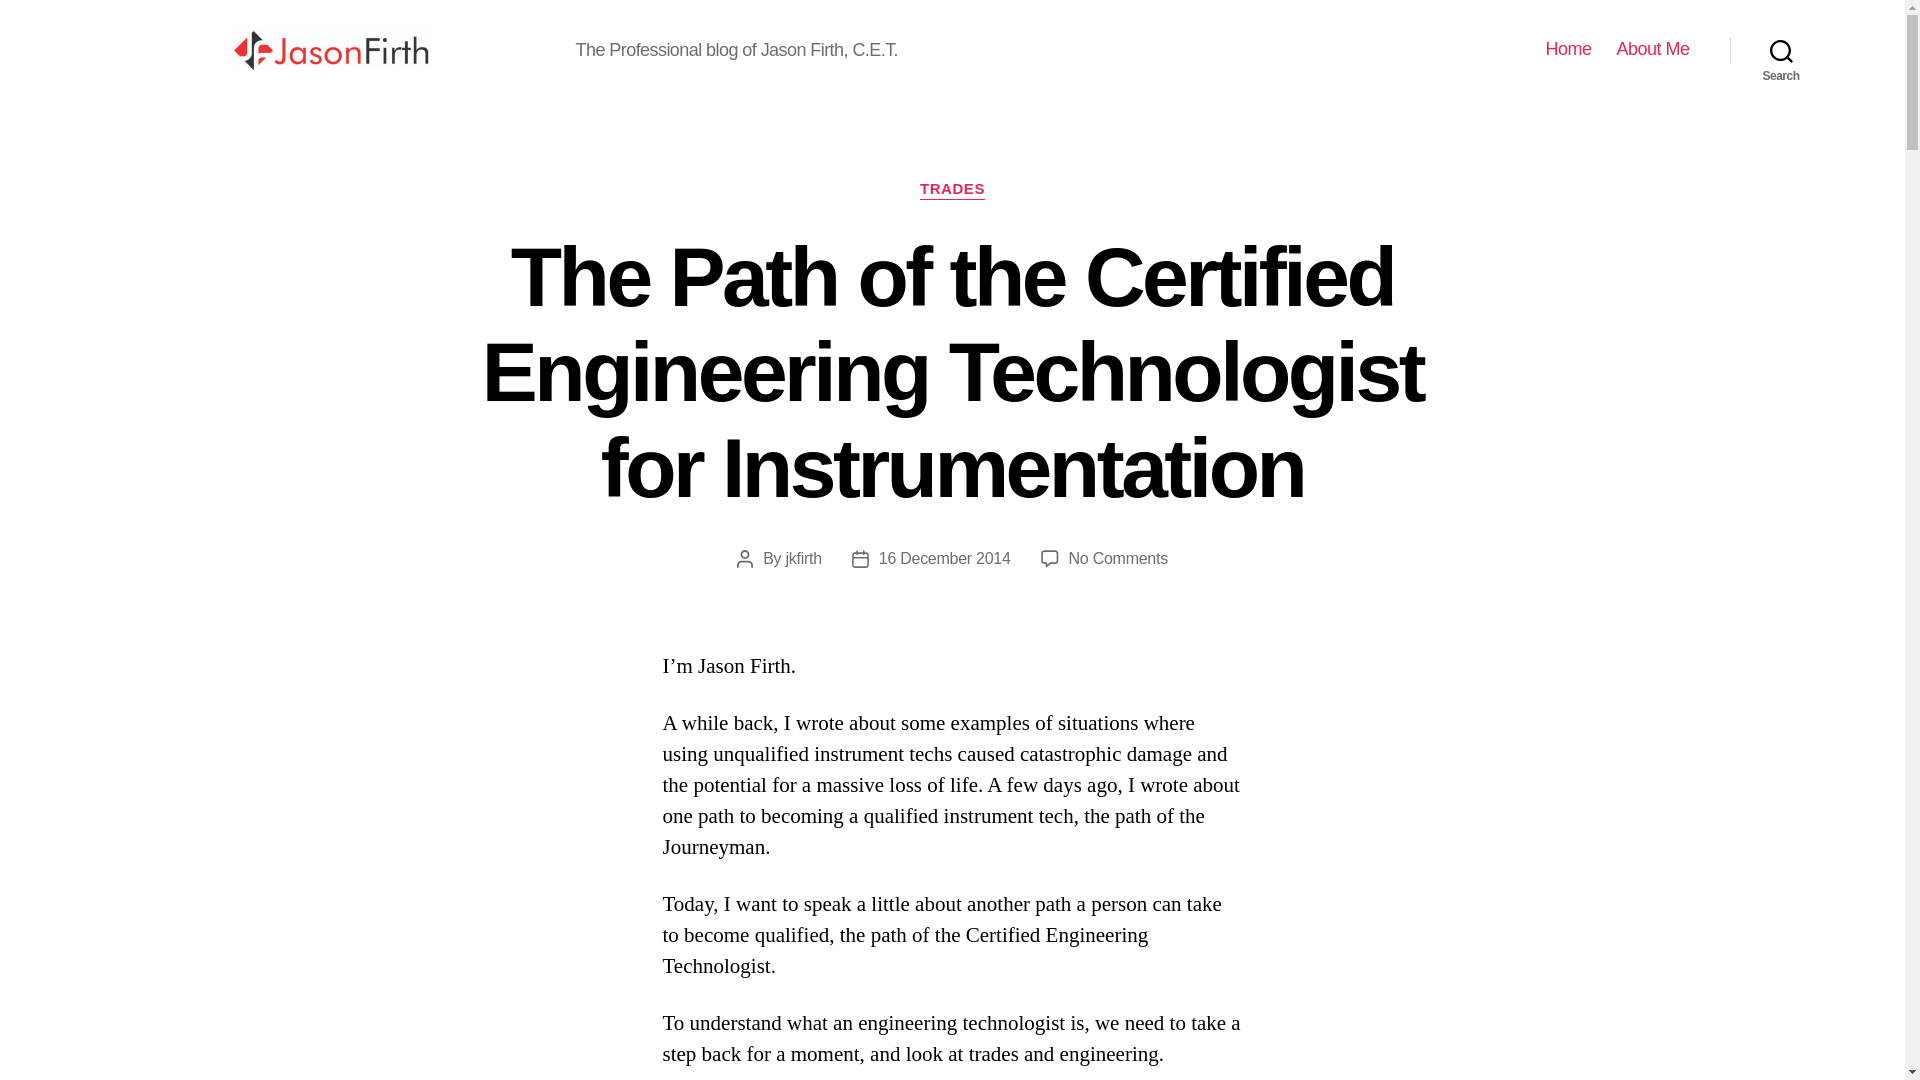 The image size is (1920, 1080). What do you see at coordinates (945, 558) in the screenshot?
I see `16 December 2014` at bounding box center [945, 558].